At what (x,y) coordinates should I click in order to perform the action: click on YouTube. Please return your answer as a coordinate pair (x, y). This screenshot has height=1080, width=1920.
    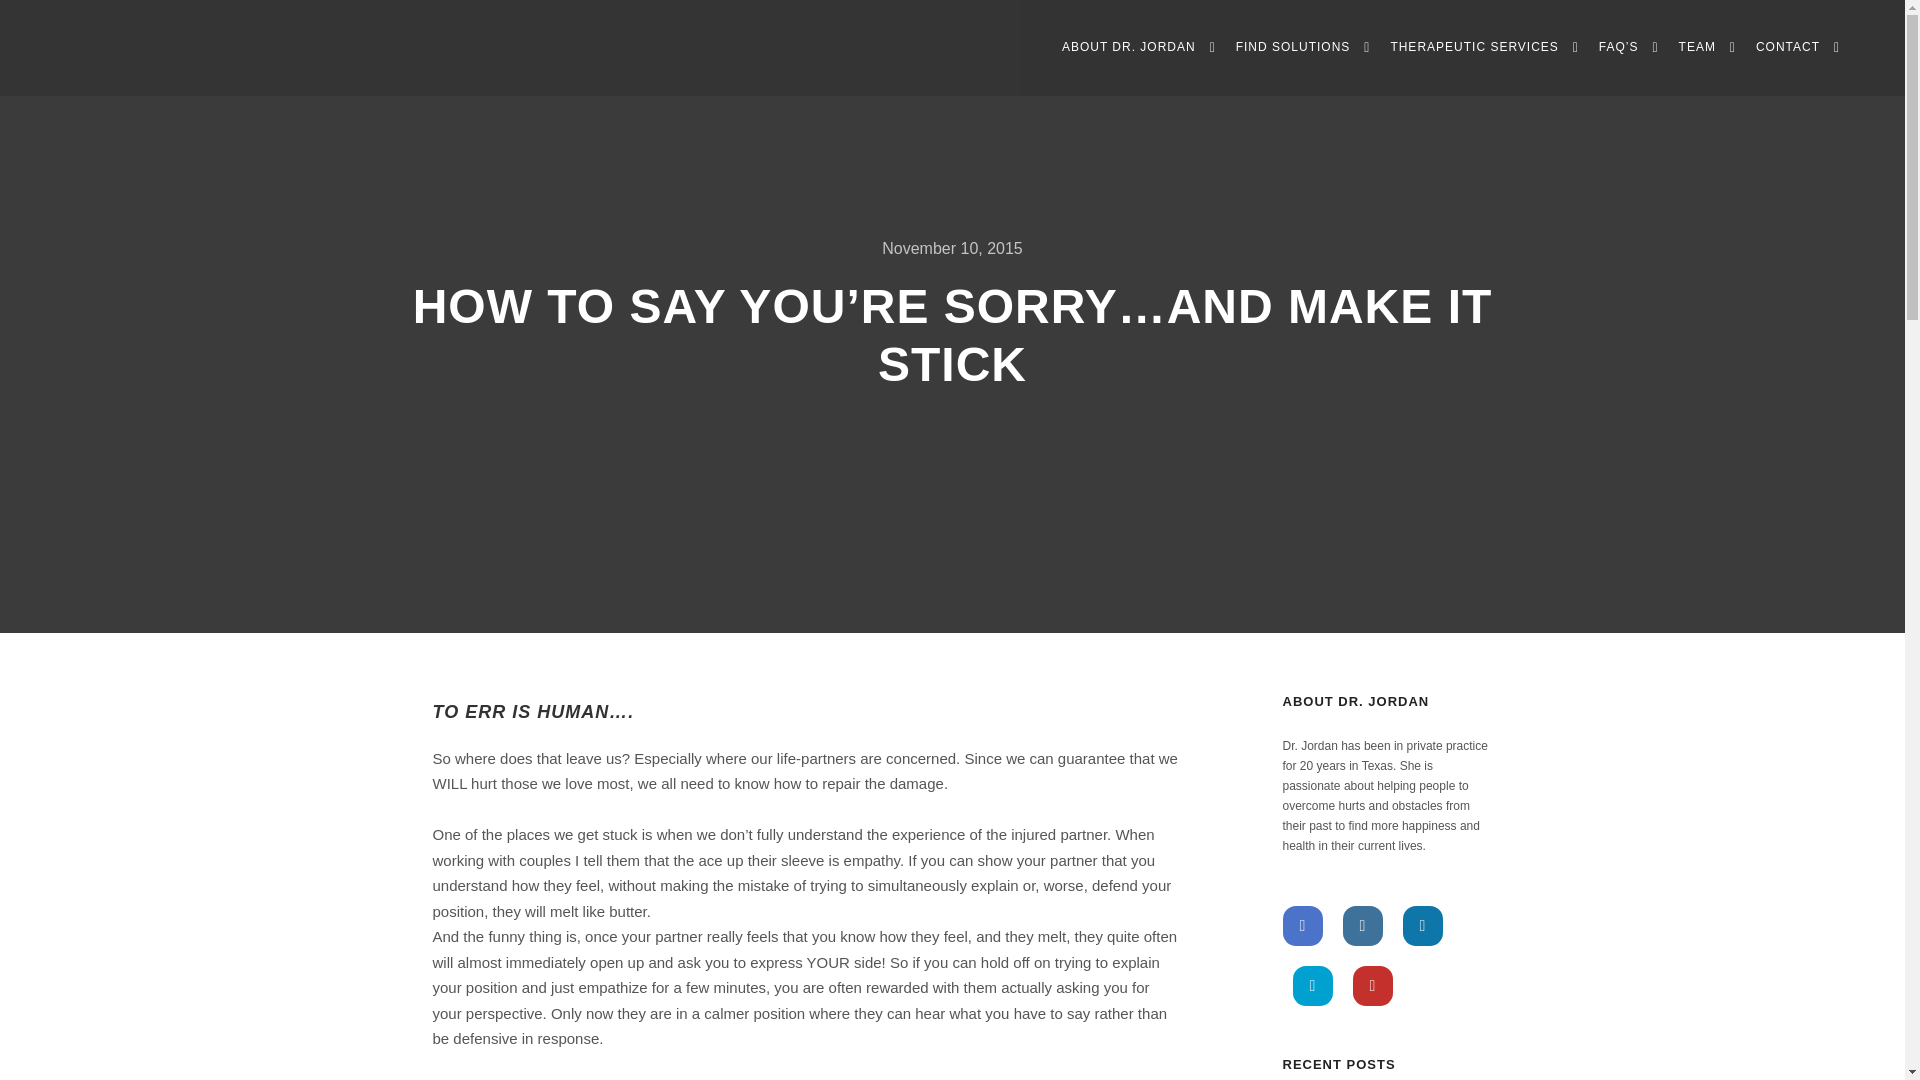
    Looking at the image, I should click on (1372, 985).